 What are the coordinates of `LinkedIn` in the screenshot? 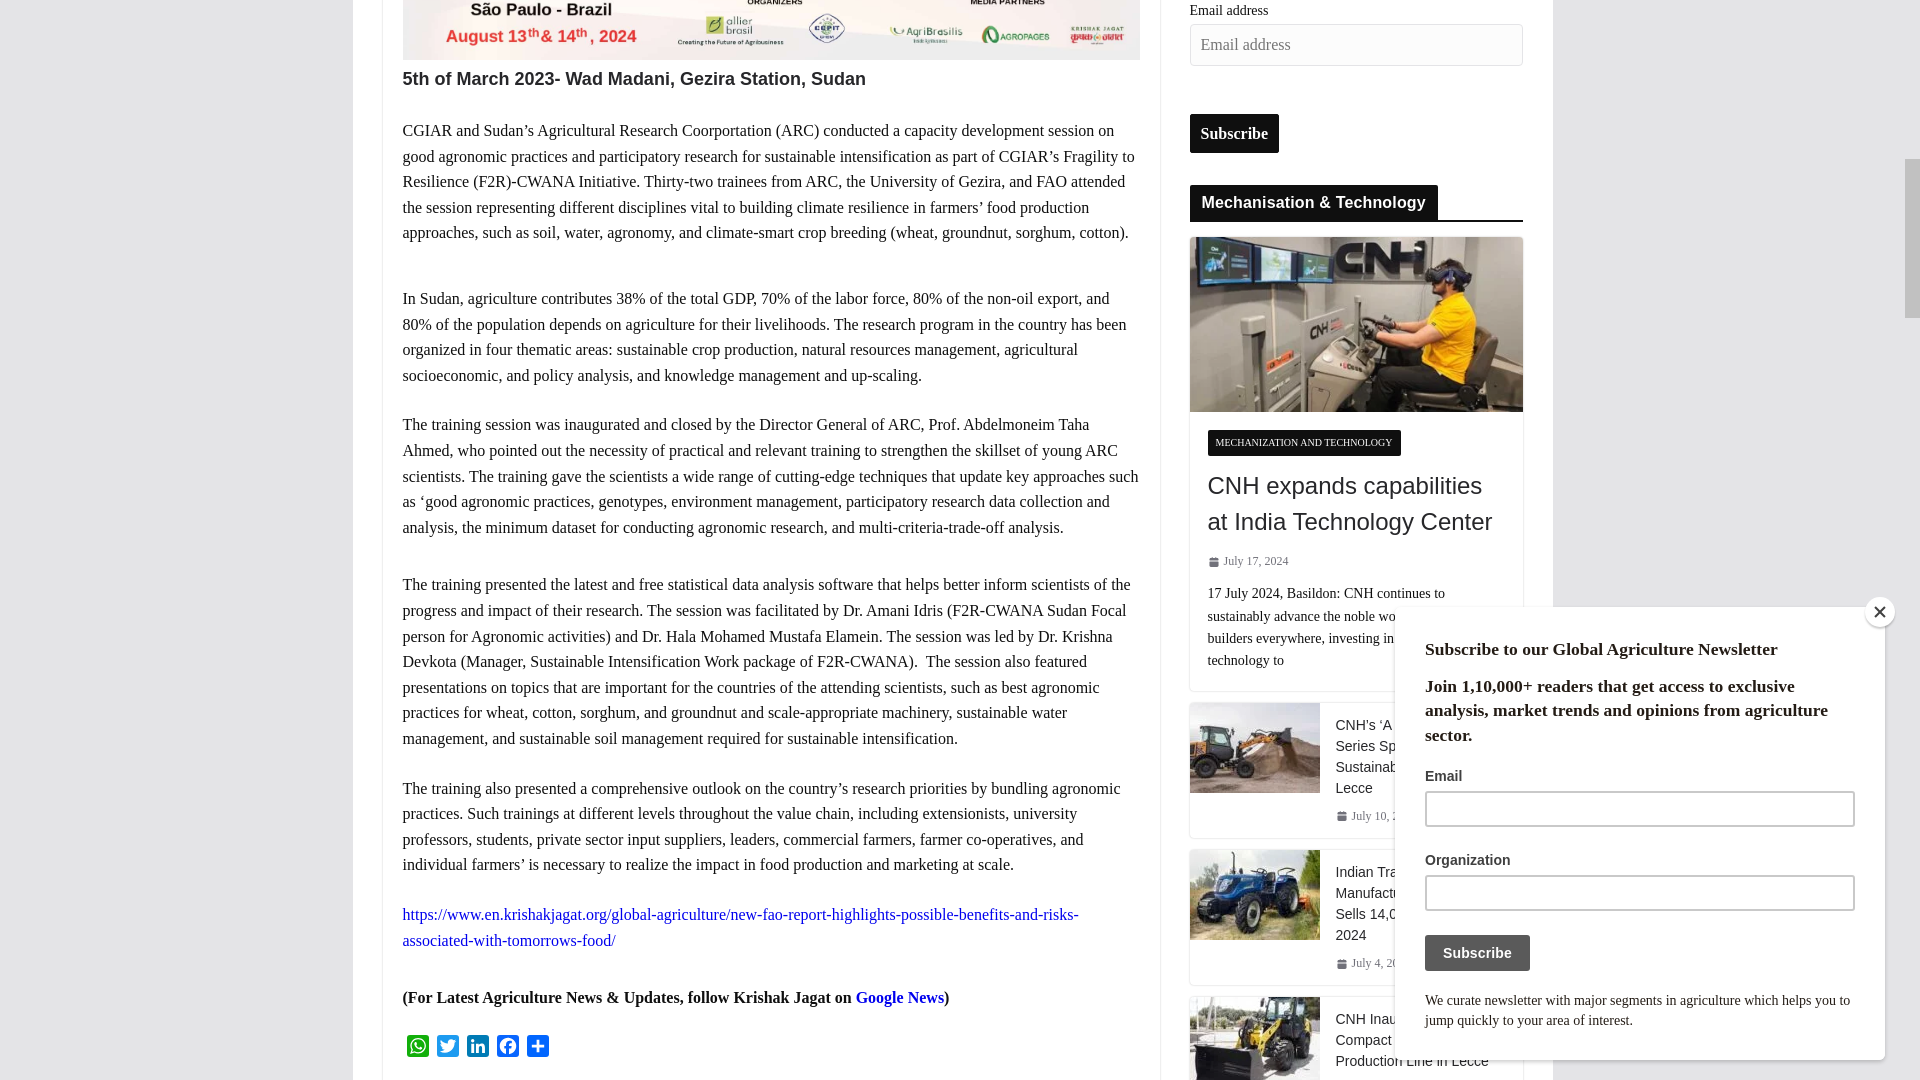 It's located at (476, 1048).